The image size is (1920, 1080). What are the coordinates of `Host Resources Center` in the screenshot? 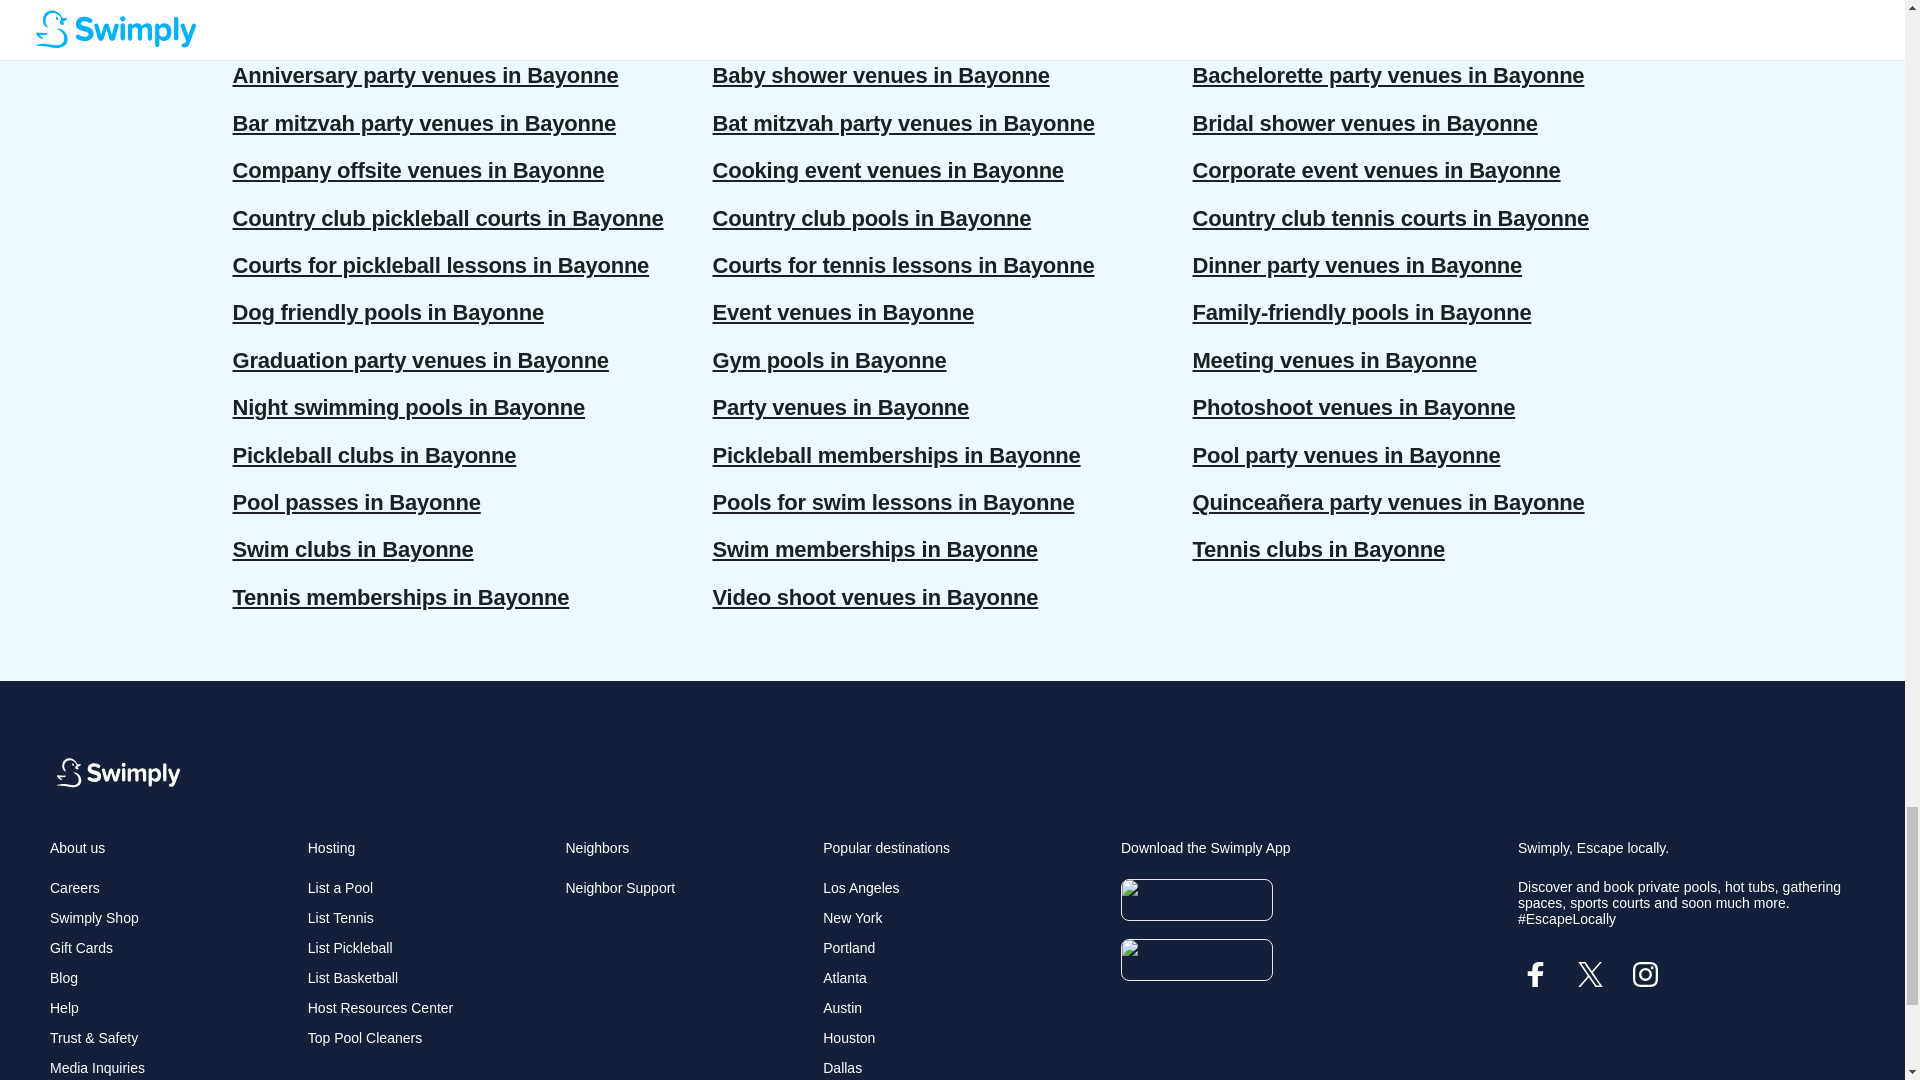 It's located at (380, 1008).